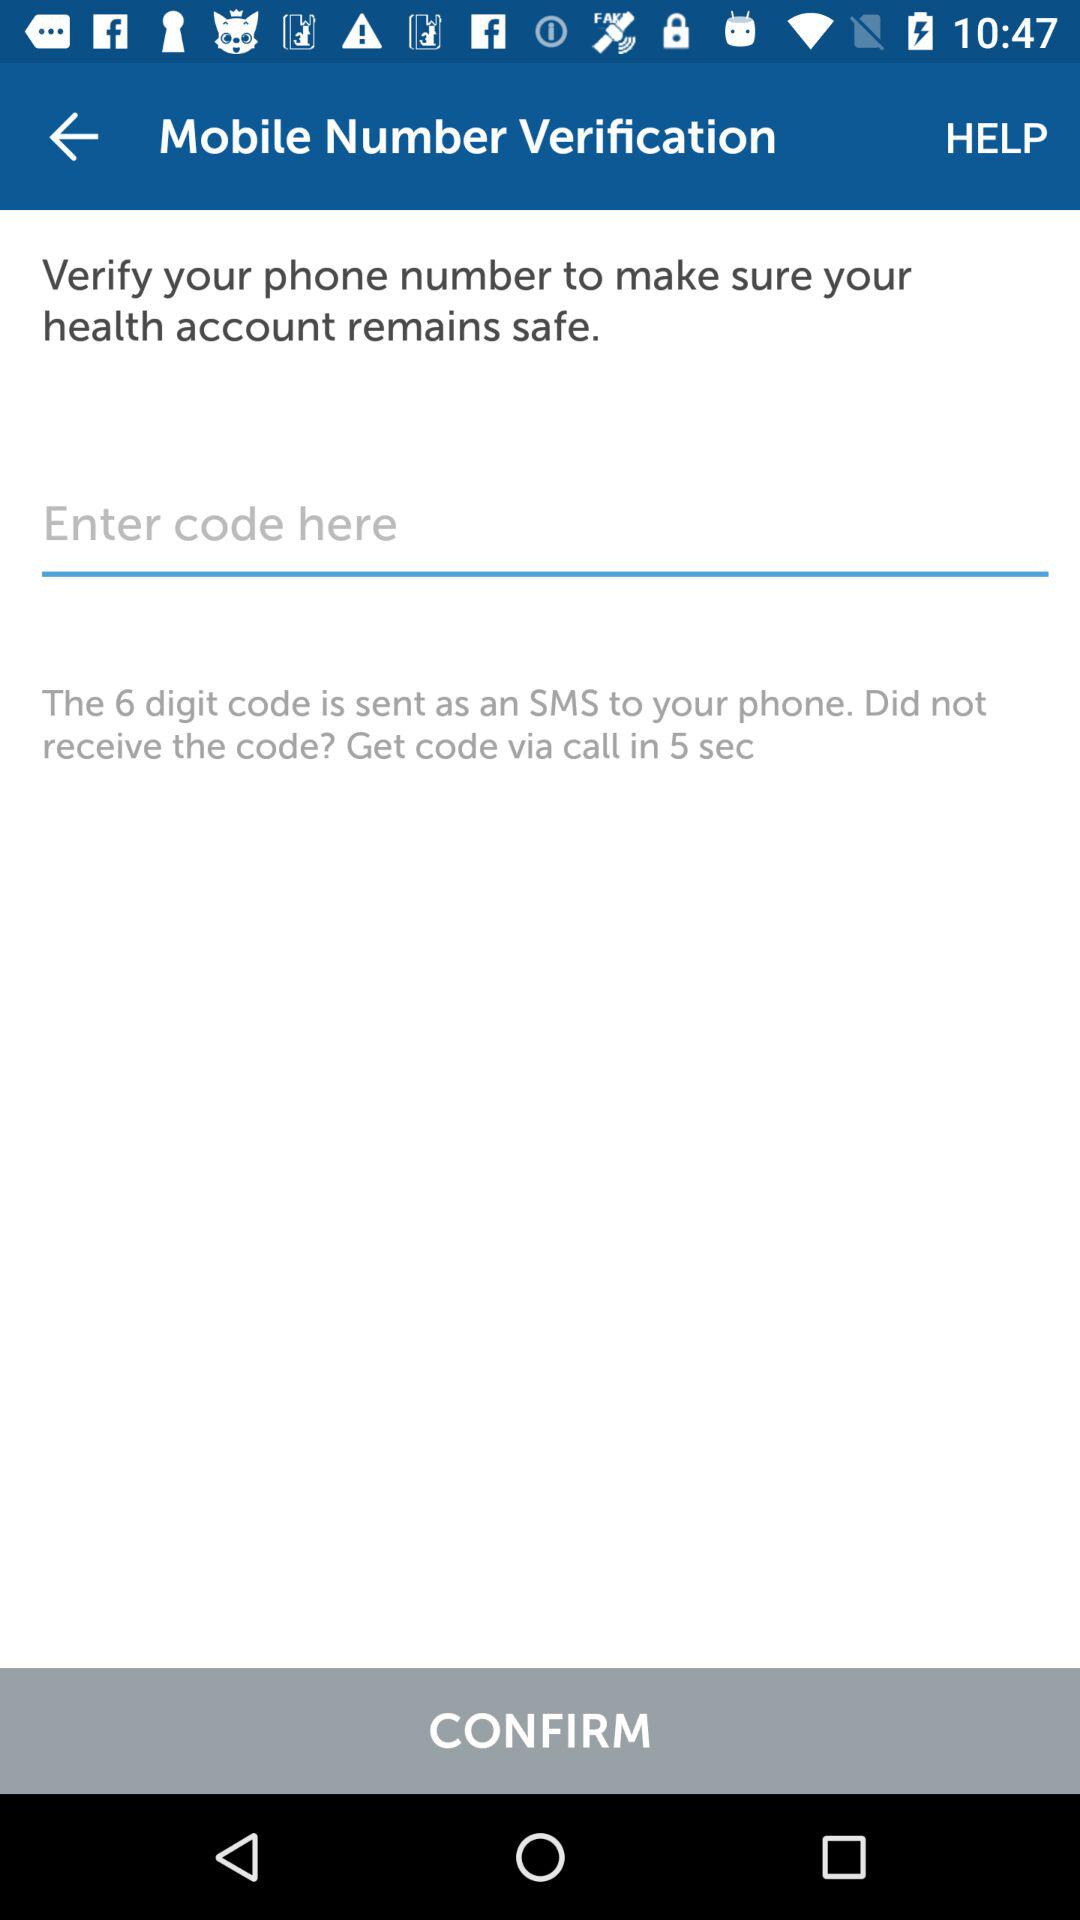 The image size is (1080, 1920). I want to click on open the item below the verify your phone, so click(545, 534).